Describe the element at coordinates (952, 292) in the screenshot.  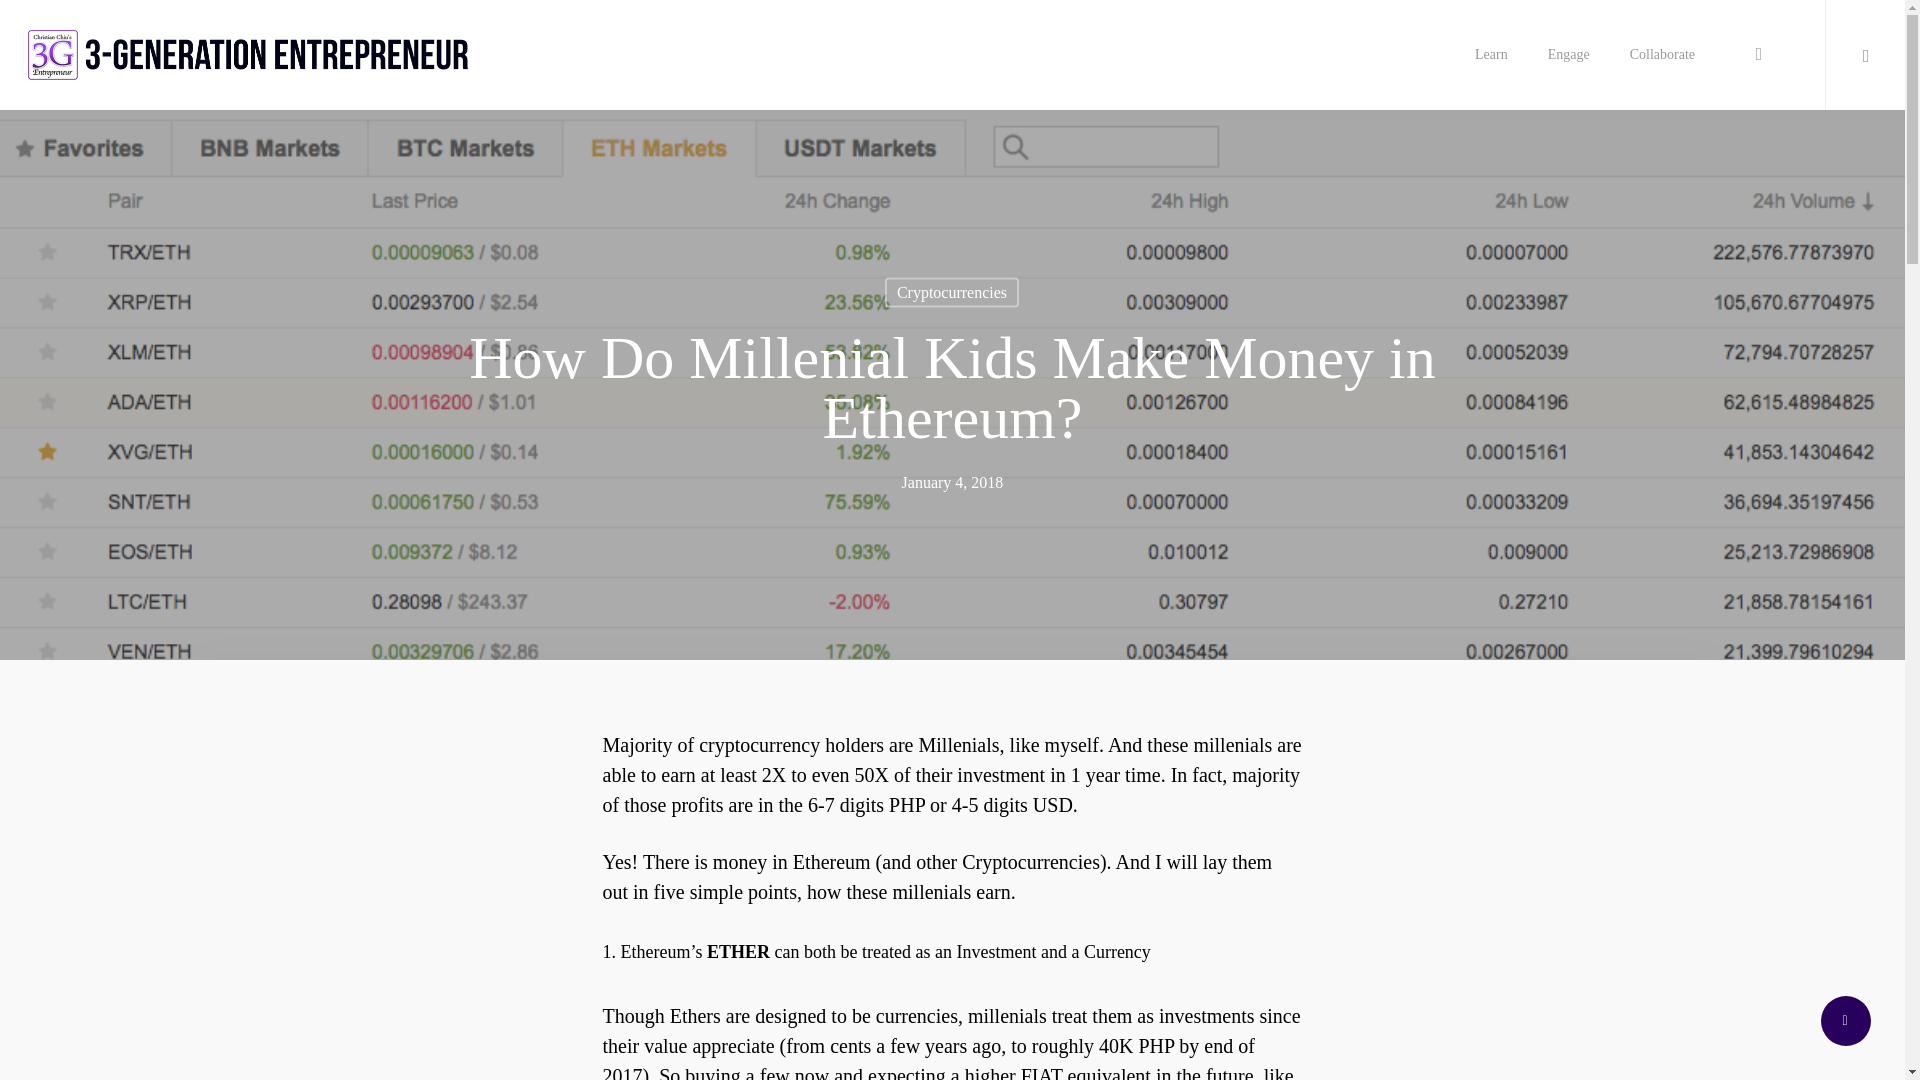
I see `Cryptocurrencies` at that location.